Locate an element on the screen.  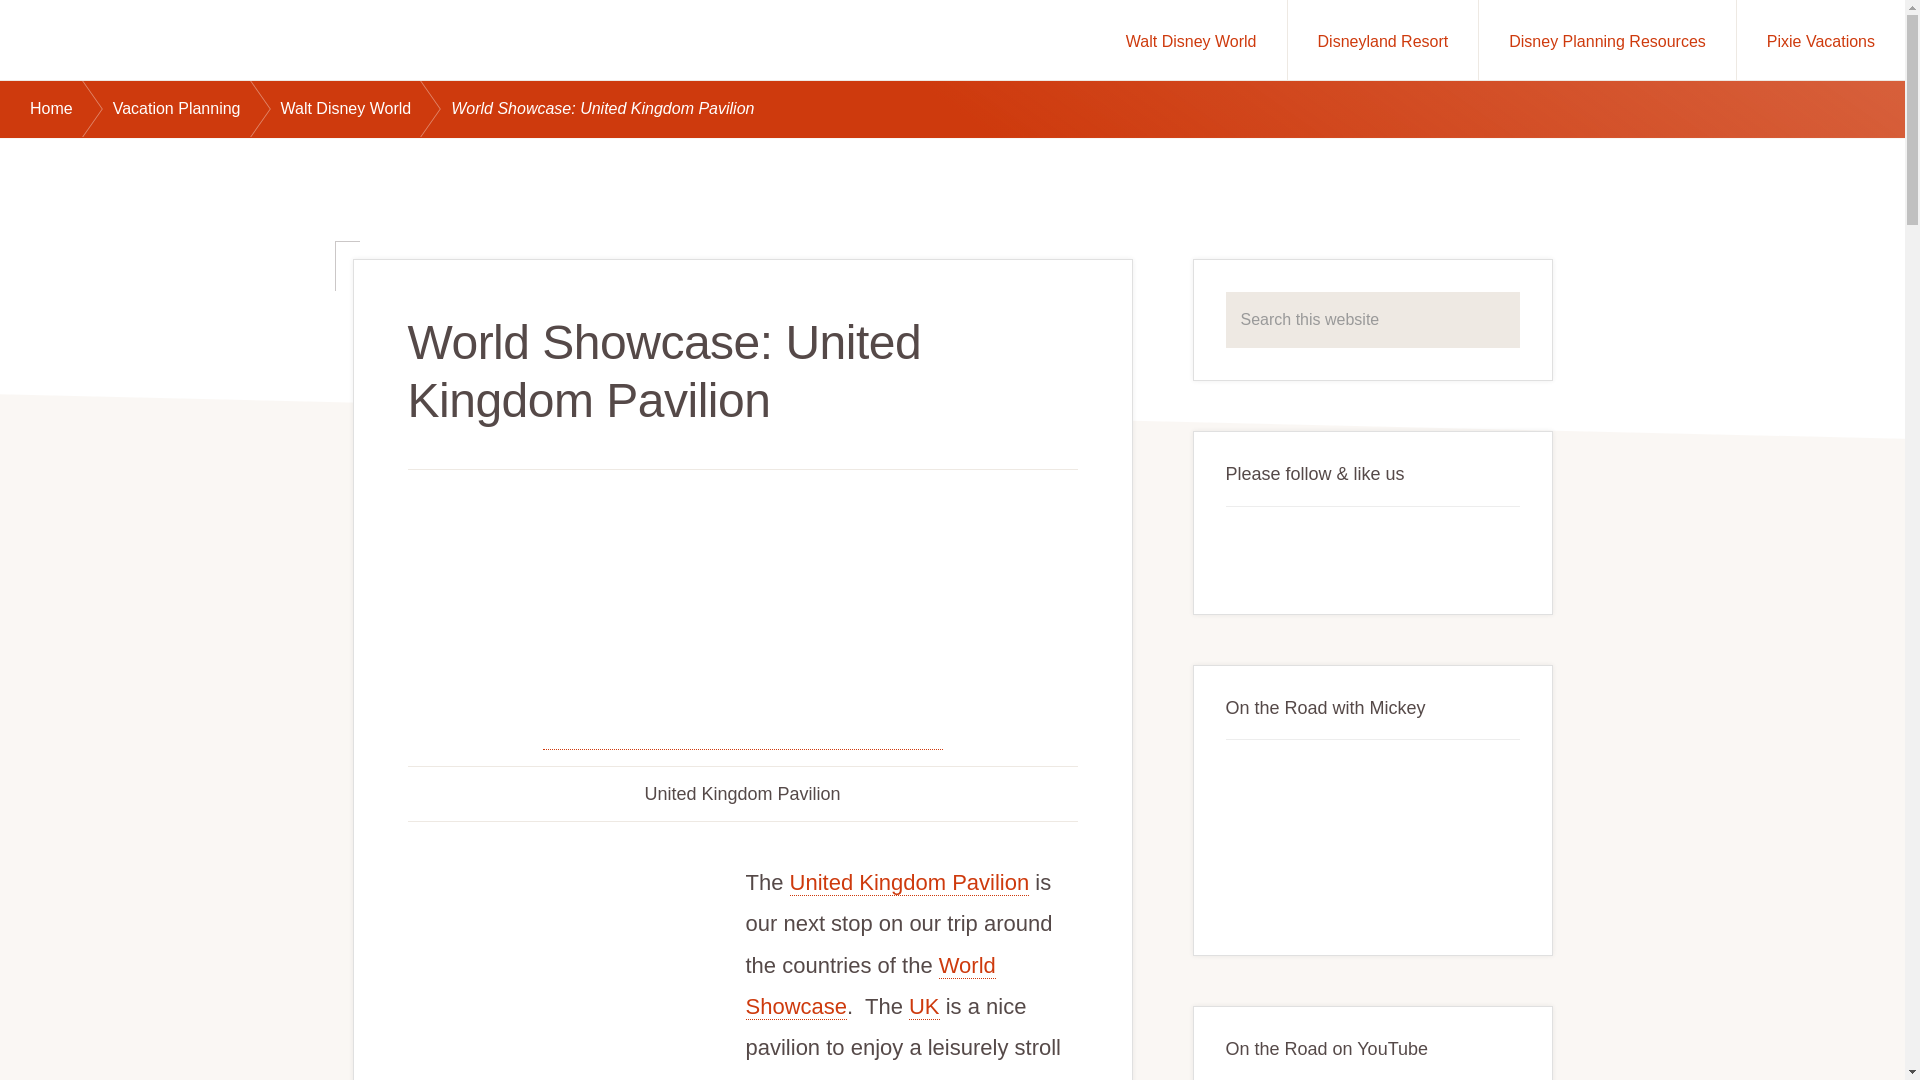
Epcot is located at coordinates (871, 986).